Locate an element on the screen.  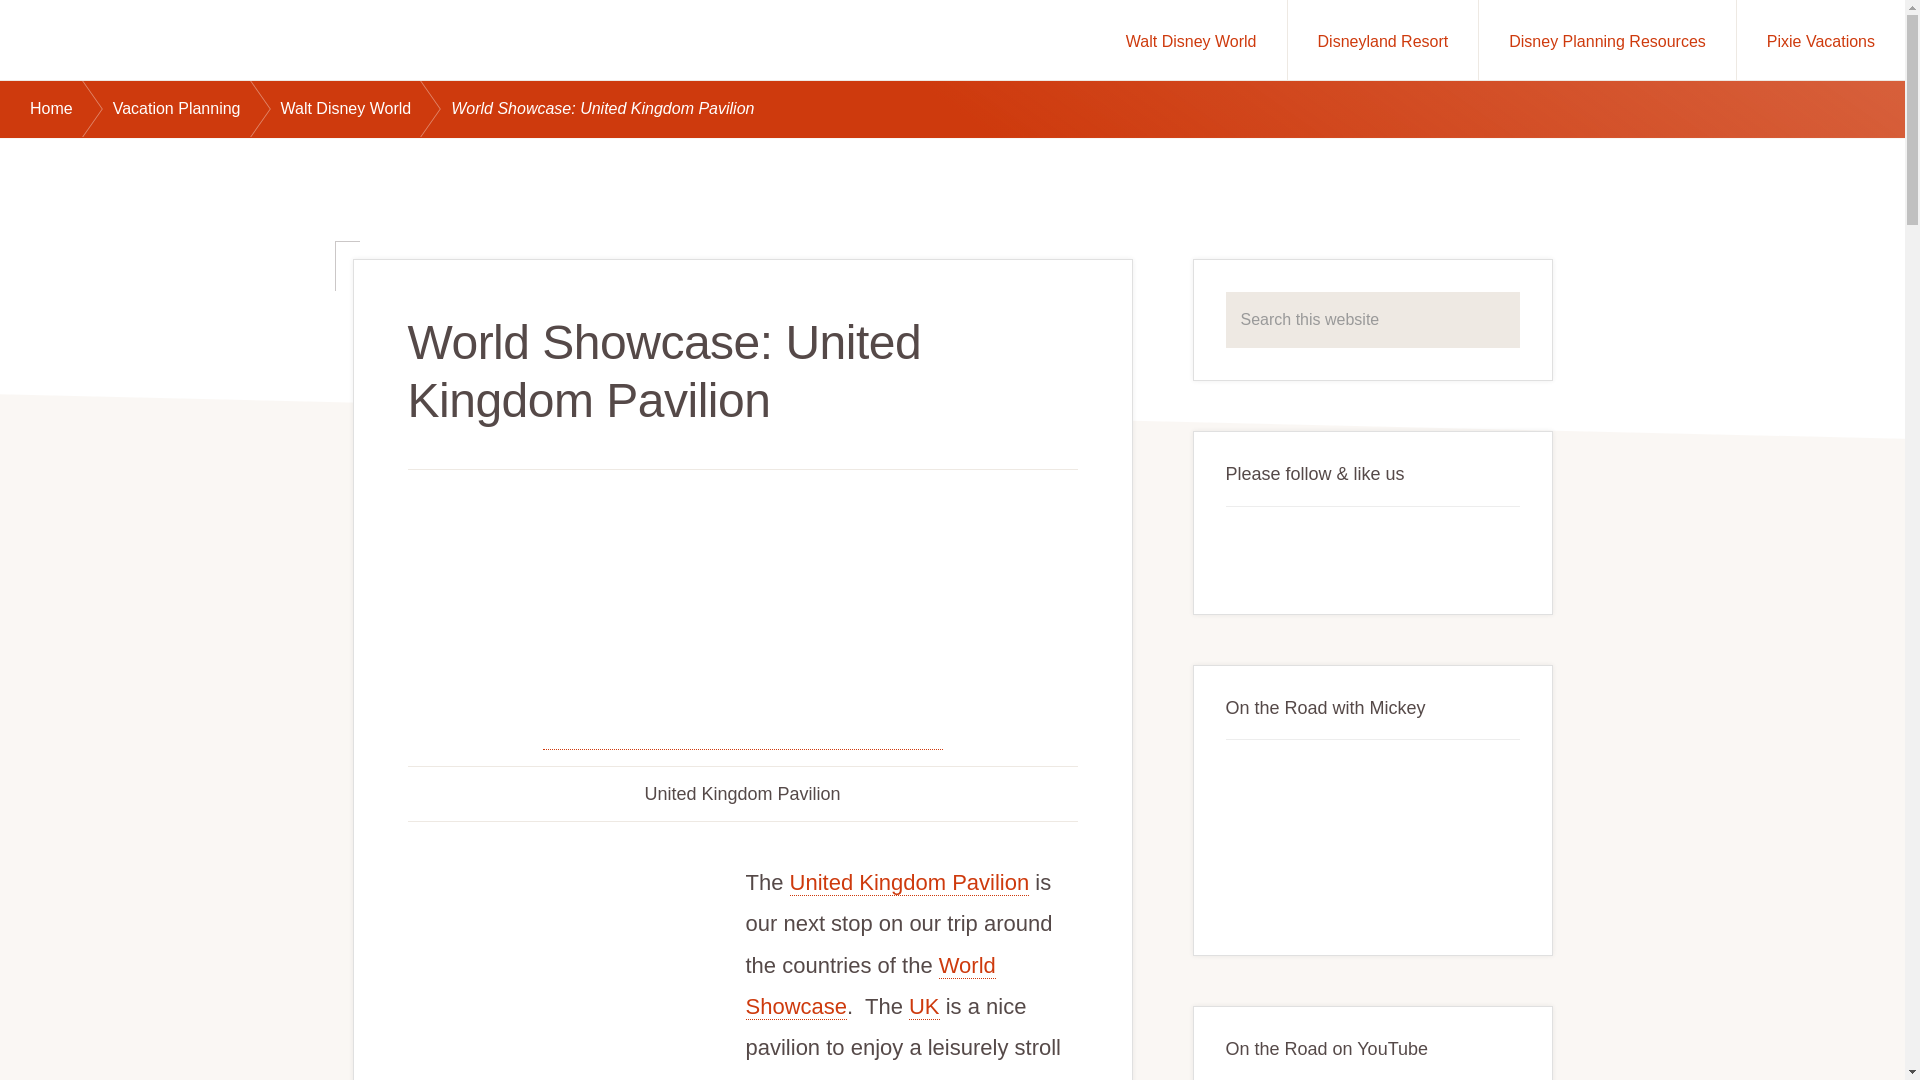
Epcot is located at coordinates (871, 986).